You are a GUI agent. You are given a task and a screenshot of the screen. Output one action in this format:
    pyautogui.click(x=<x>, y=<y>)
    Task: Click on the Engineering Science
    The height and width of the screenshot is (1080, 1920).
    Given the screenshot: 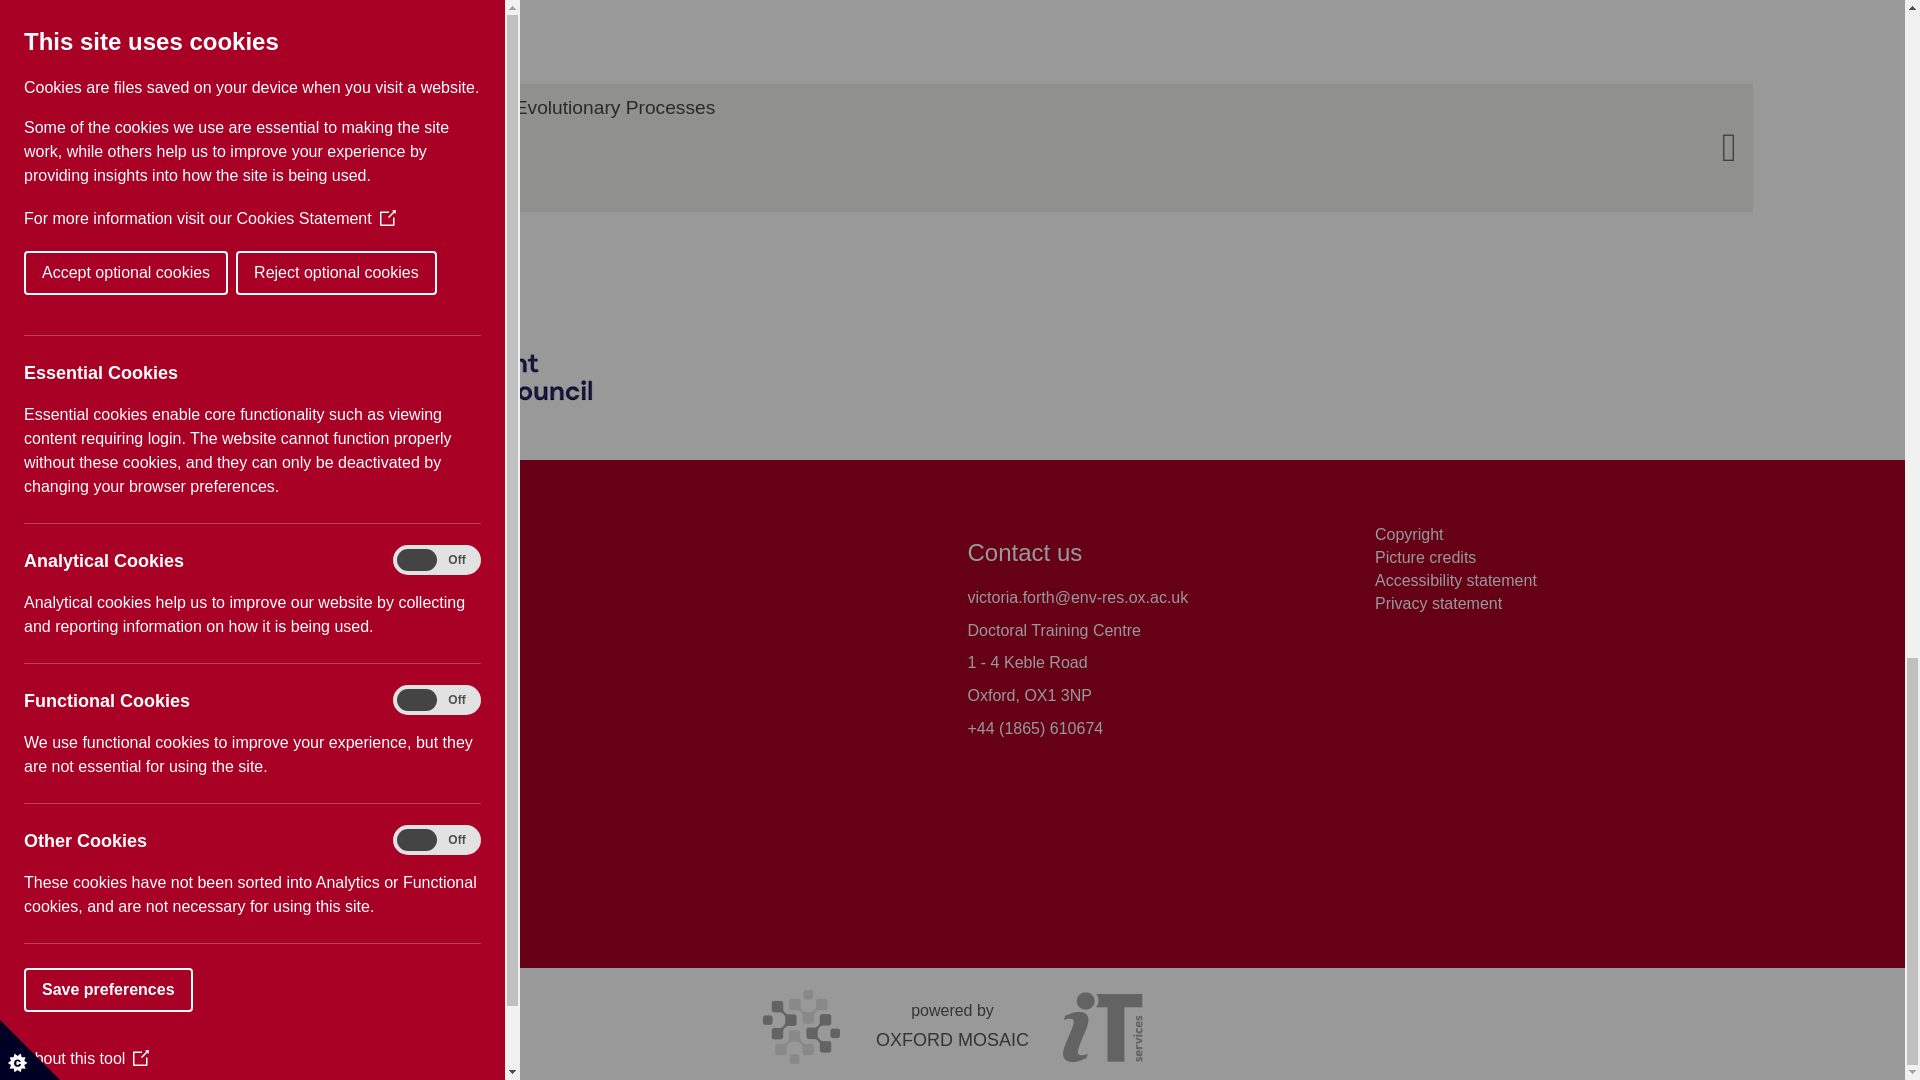 What is the action you would take?
    pyautogui.click(x=225, y=695)
    